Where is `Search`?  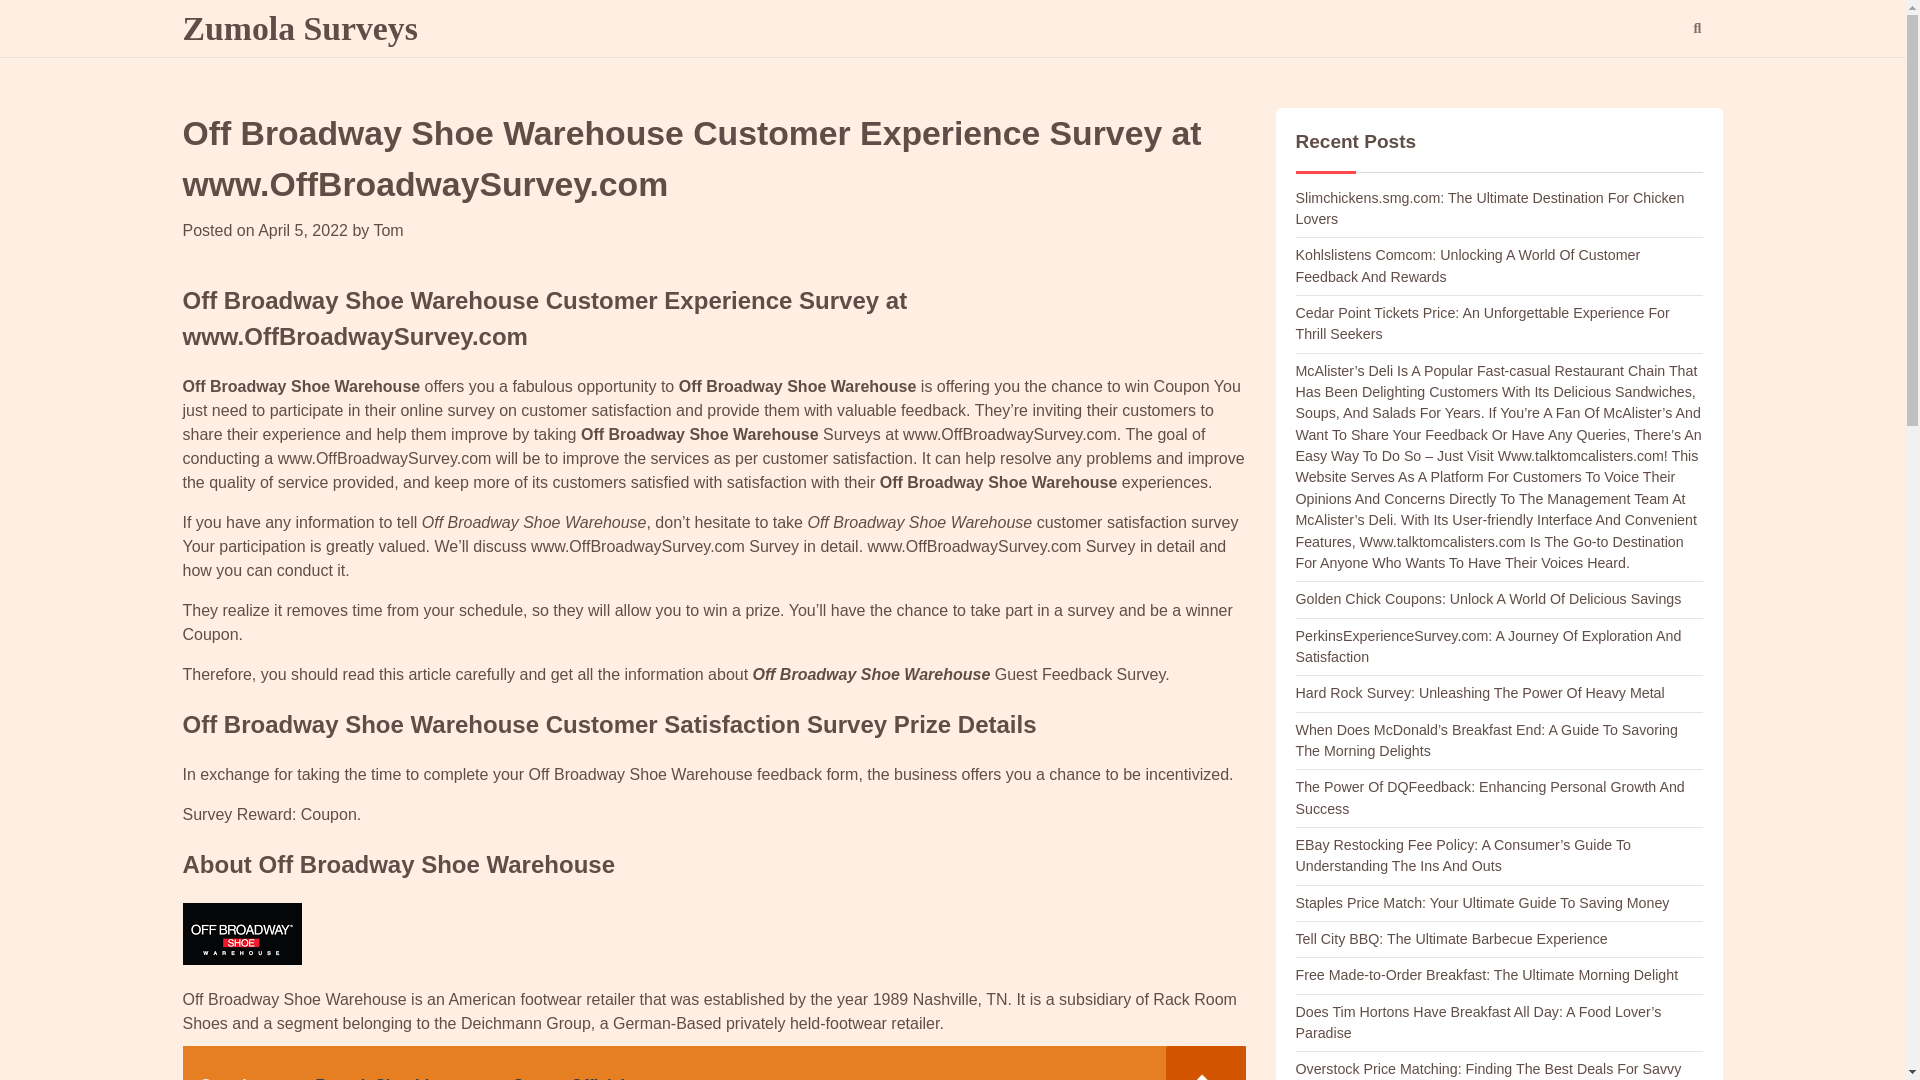
Search is located at coordinates (1696, 29).